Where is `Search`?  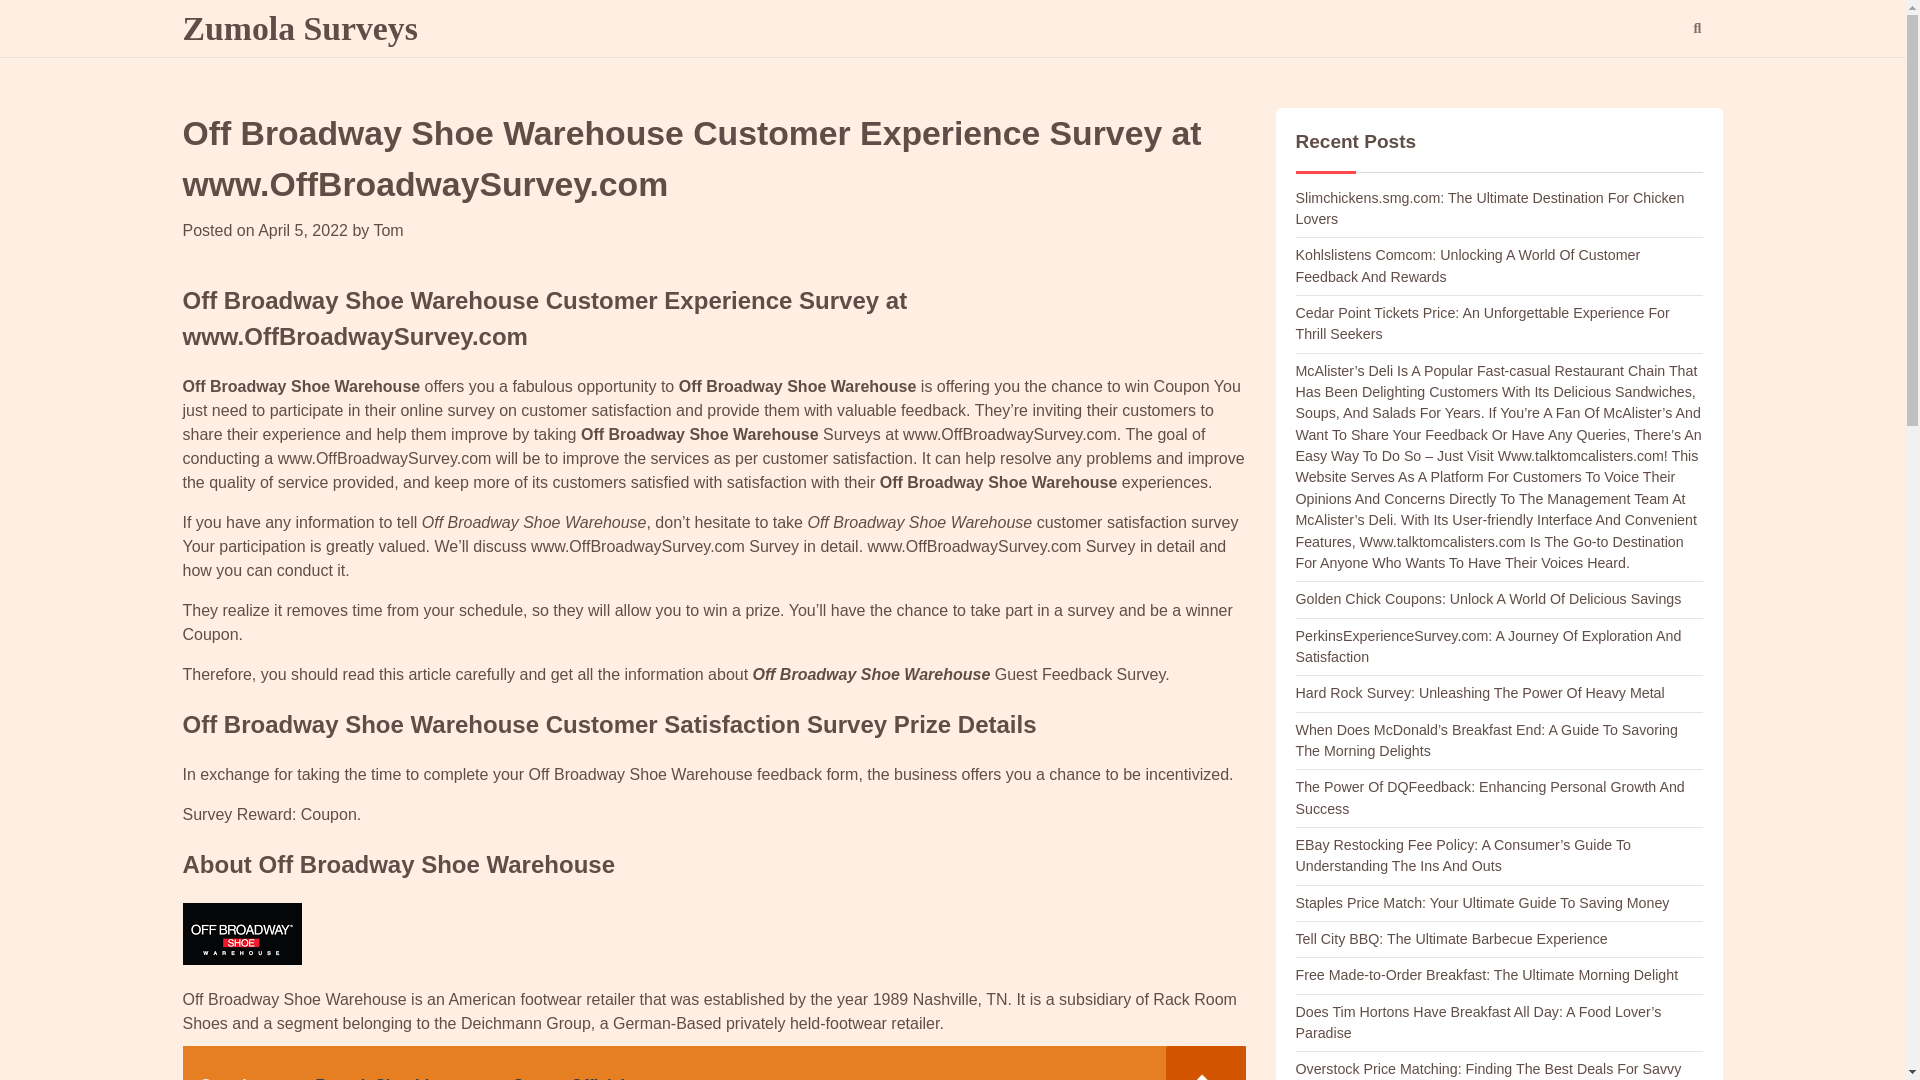
Search is located at coordinates (1696, 29).